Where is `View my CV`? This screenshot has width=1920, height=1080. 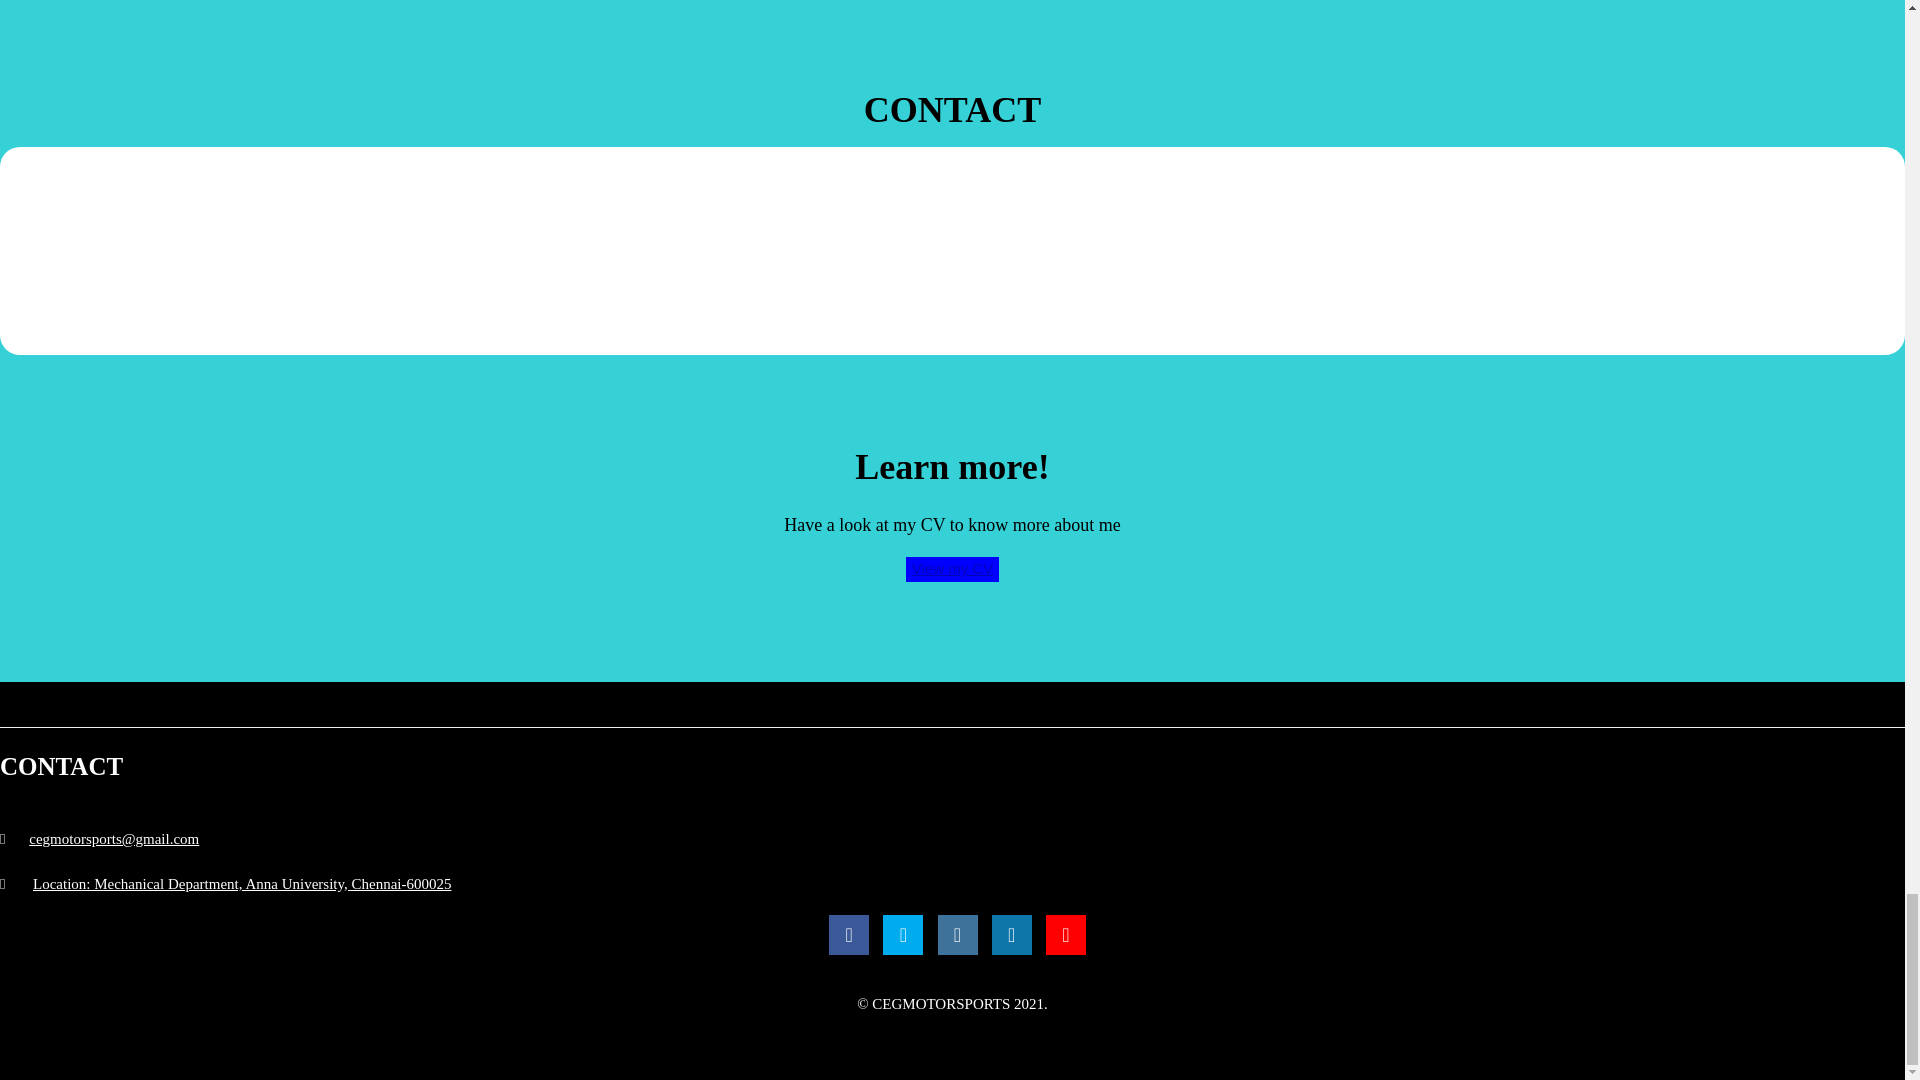 View my CV is located at coordinates (952, 570).